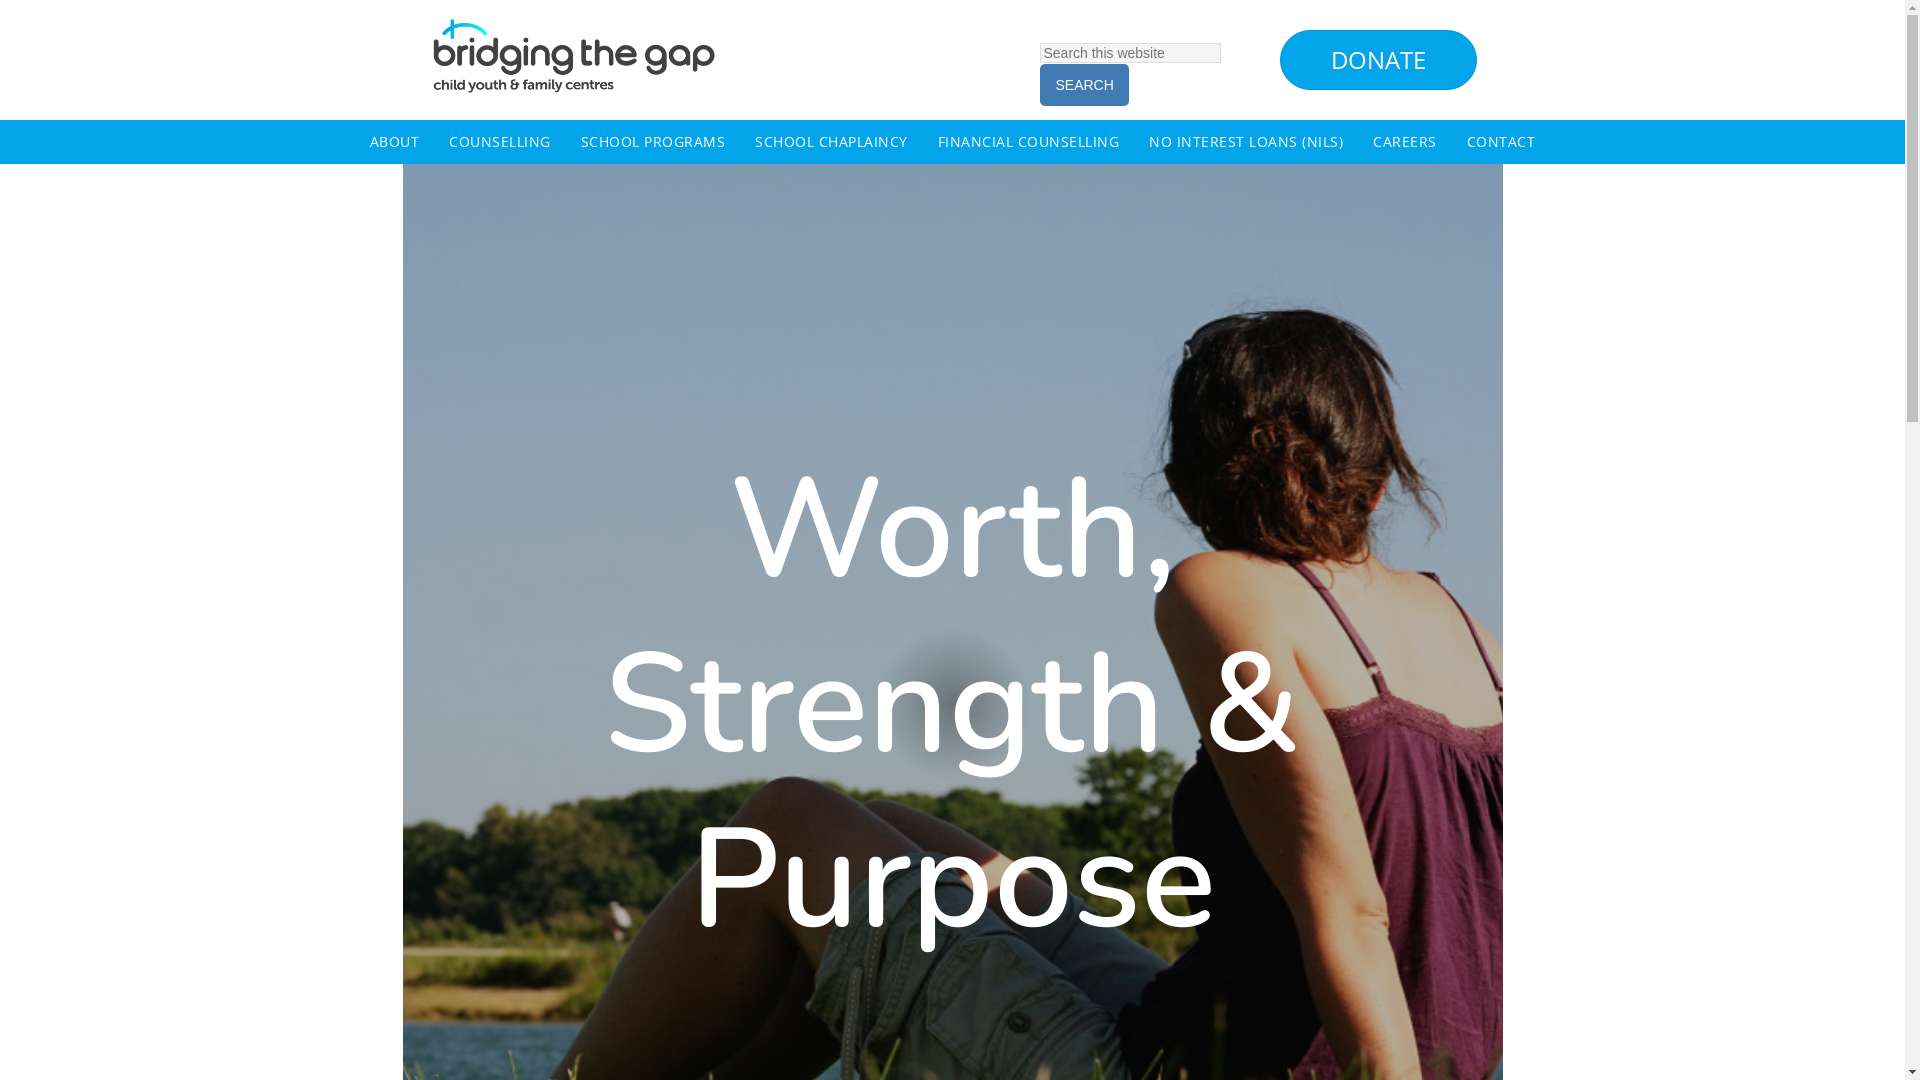 The image size is (1920, 1080). I want to click on SCHOOL PROGRAMS, so click(654, 142).